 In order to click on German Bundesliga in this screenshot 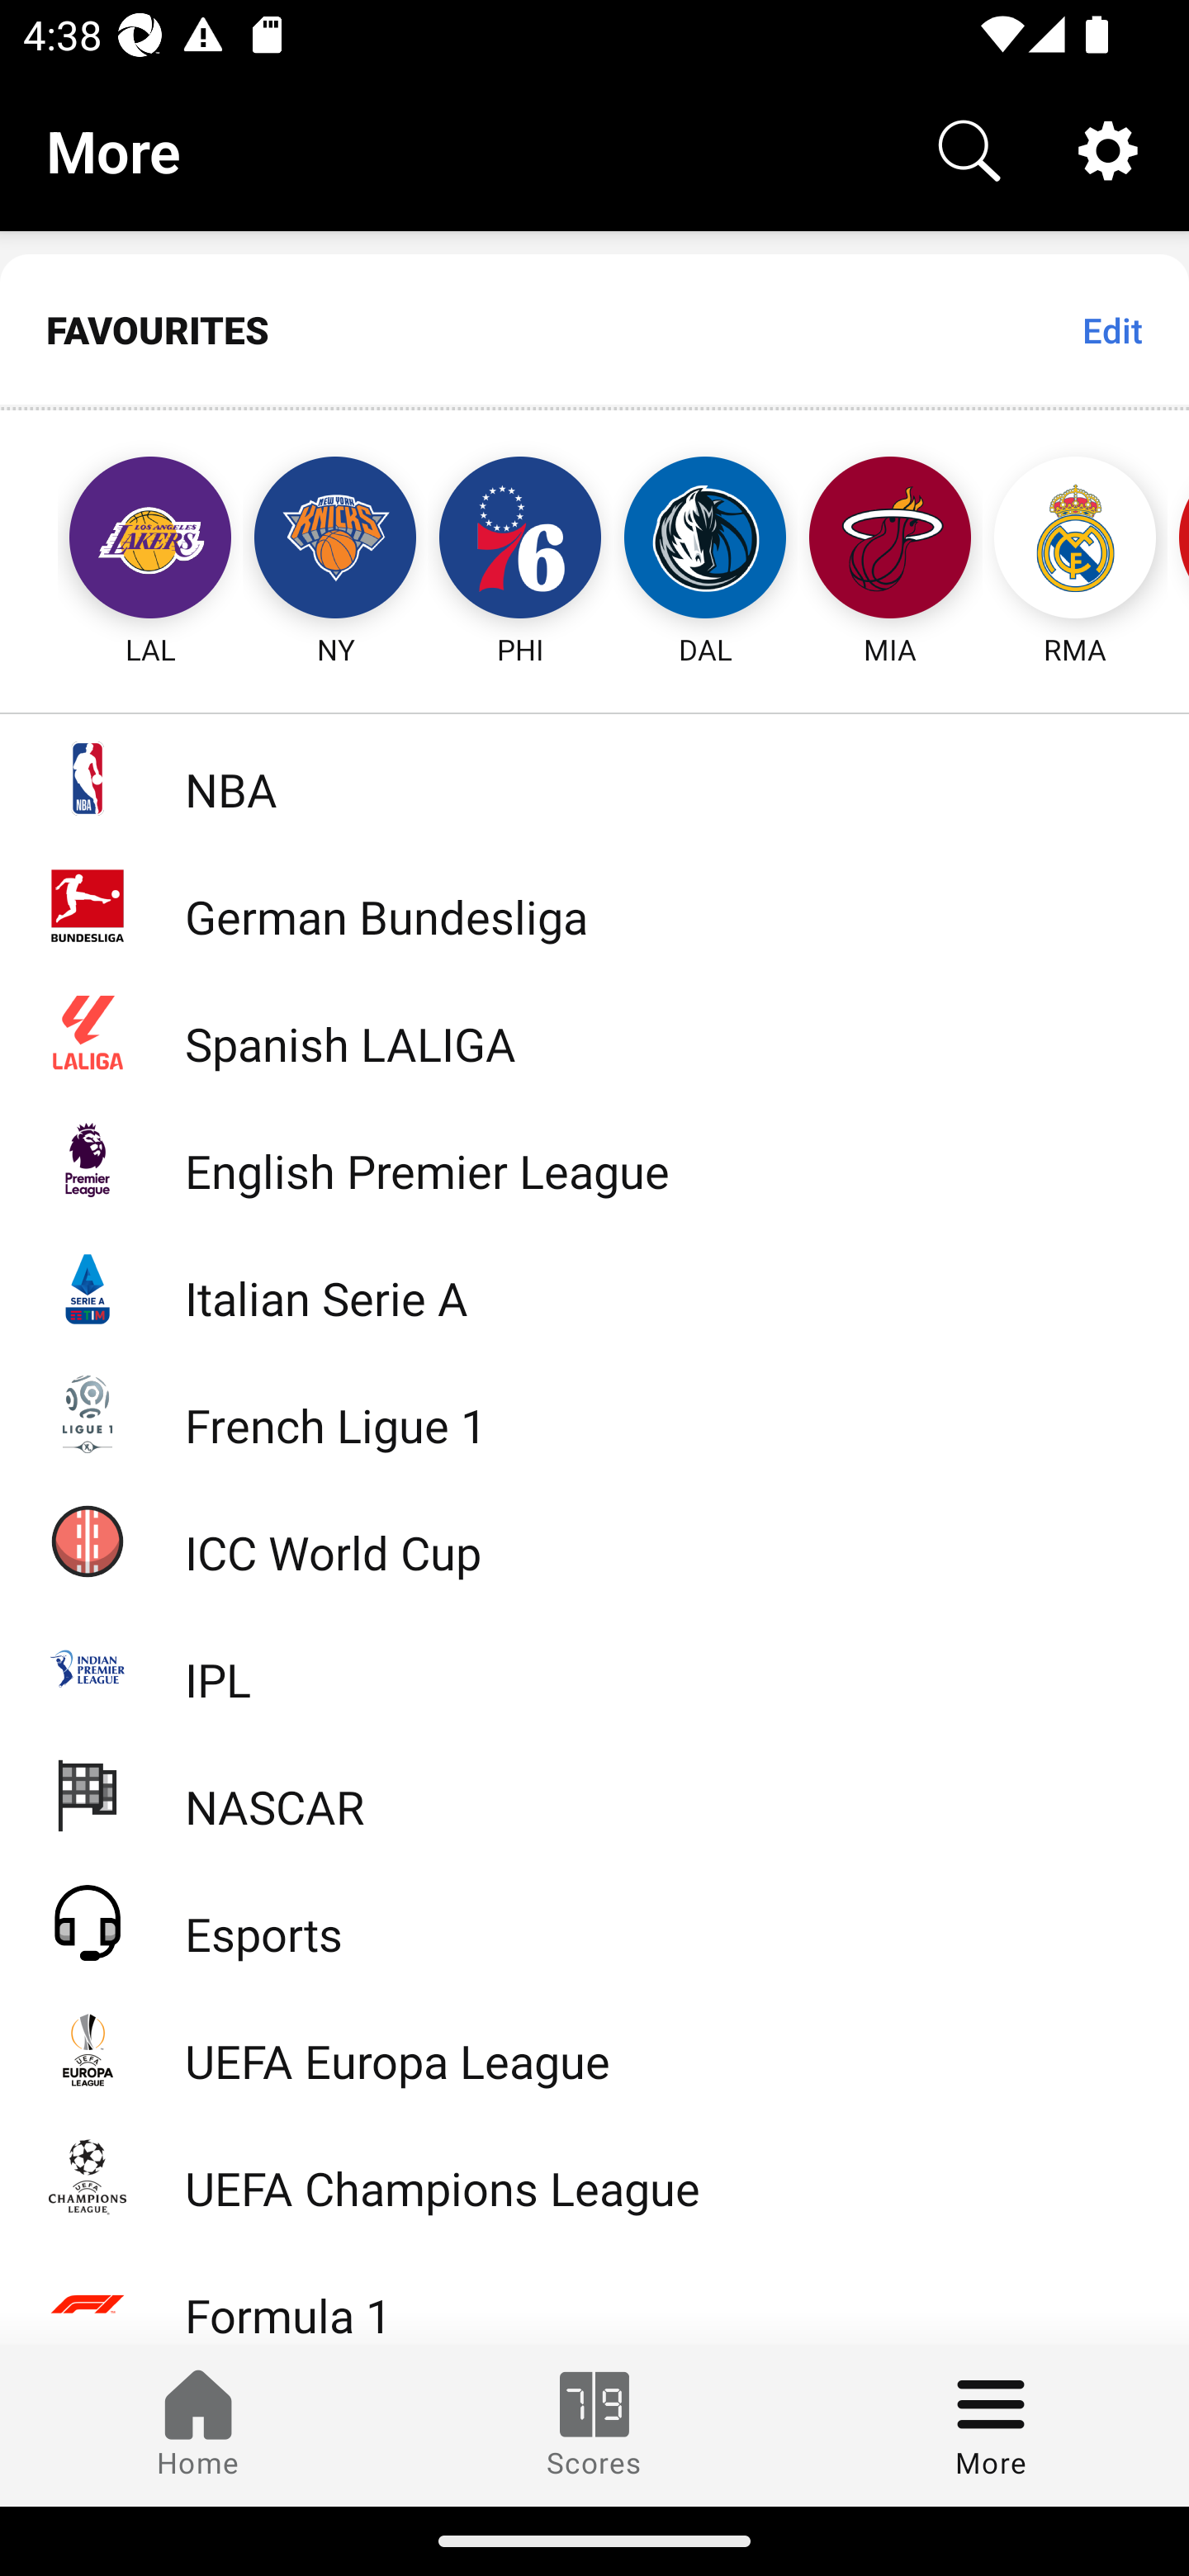, I will do `click(594, 905)`.